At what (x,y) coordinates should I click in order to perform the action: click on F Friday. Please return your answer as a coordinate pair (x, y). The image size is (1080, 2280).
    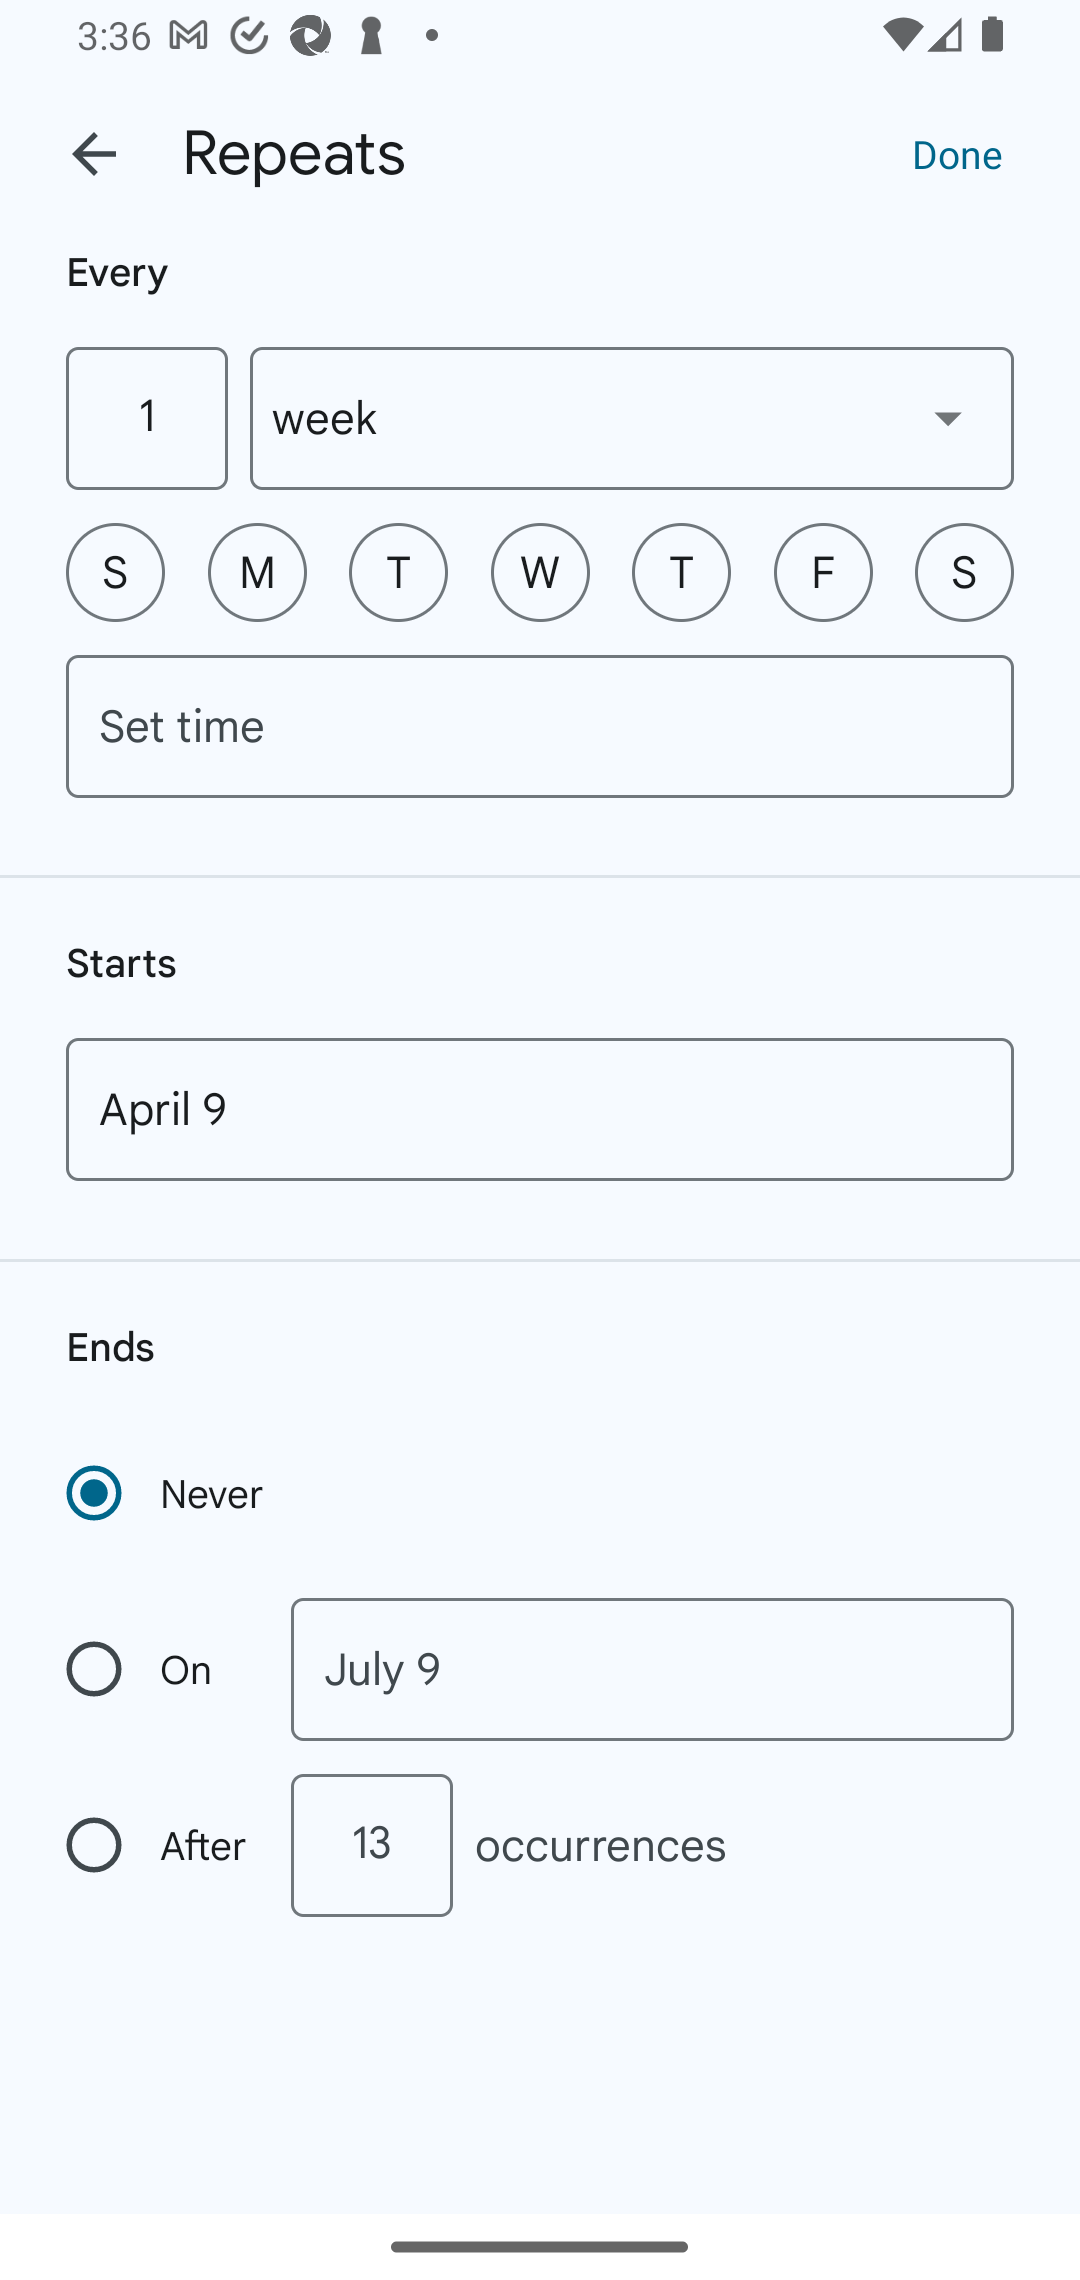
    Looking at the image, I should click on (823, 572).